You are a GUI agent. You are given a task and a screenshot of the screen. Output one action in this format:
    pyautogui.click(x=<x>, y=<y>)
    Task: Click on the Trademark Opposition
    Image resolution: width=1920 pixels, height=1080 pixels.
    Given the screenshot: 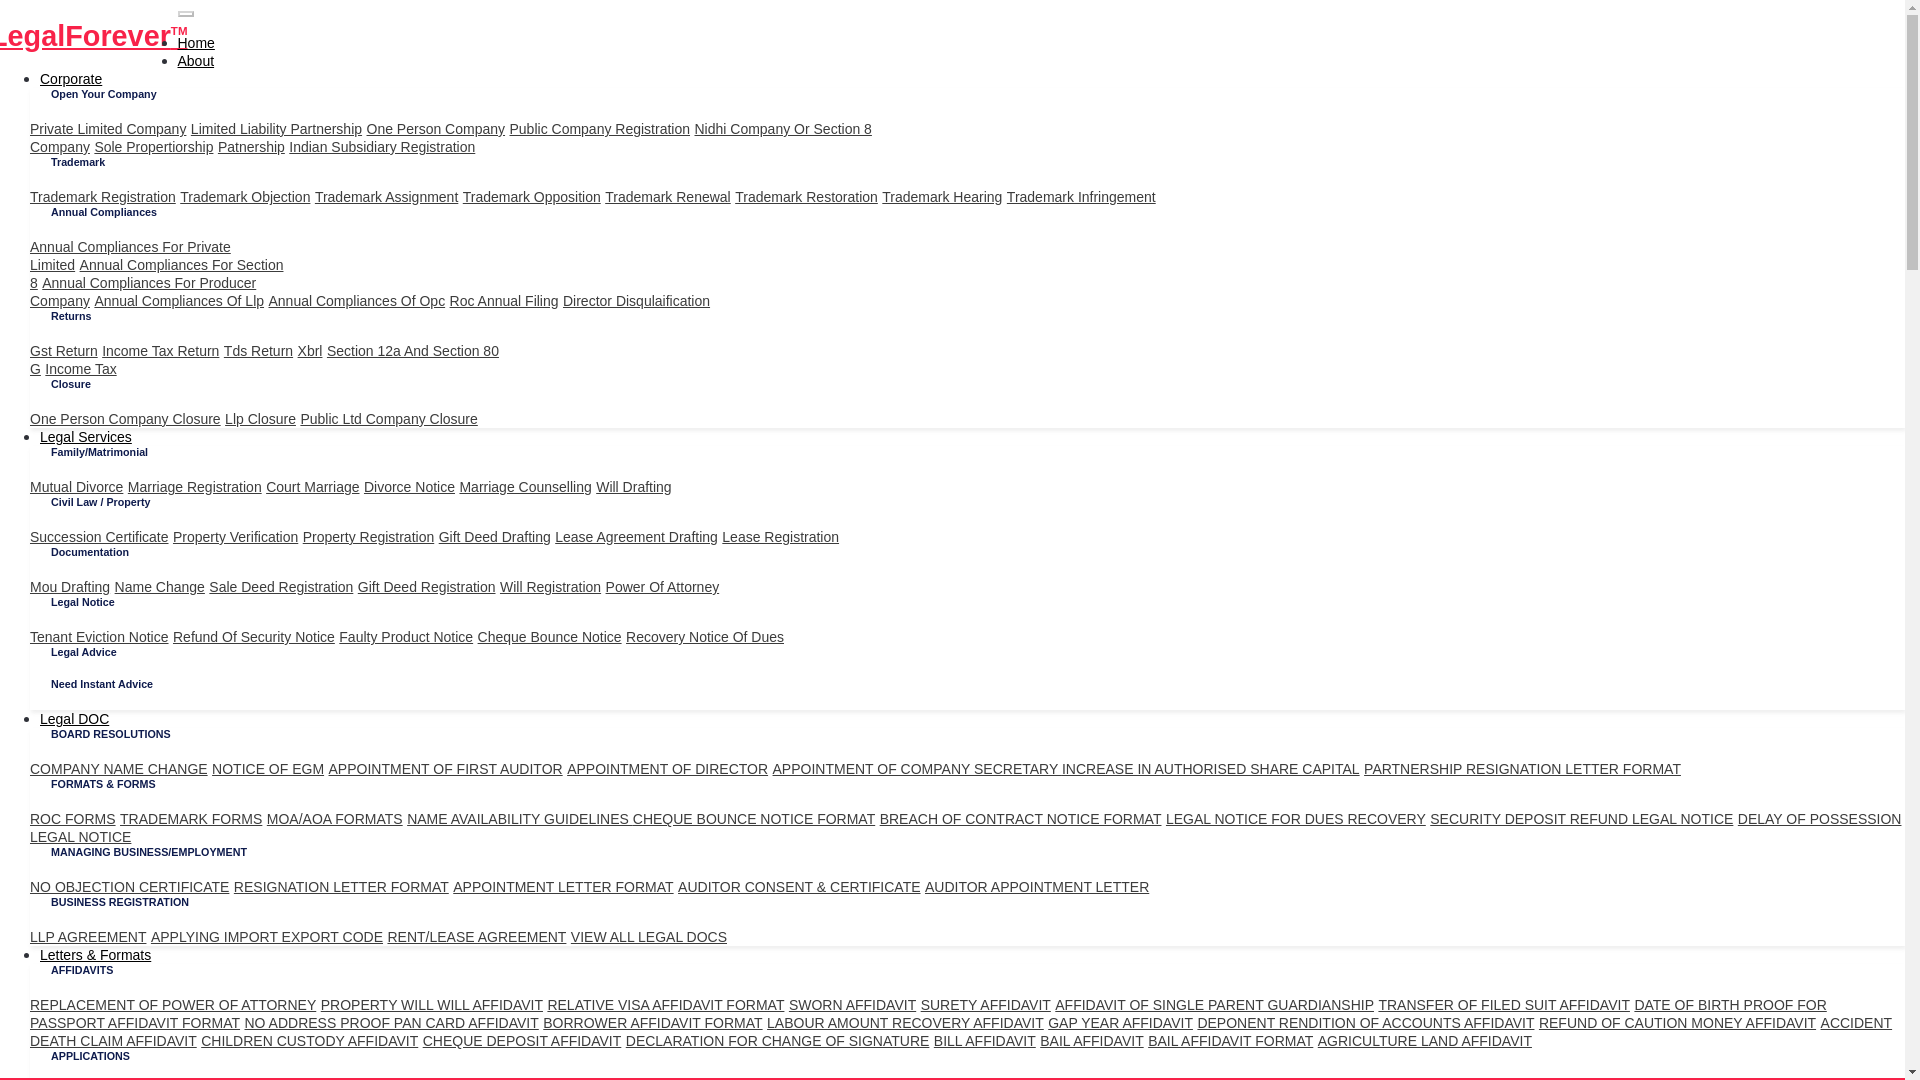 What is the action you would take?
    pyautogui.click(x=125, y=418)
    